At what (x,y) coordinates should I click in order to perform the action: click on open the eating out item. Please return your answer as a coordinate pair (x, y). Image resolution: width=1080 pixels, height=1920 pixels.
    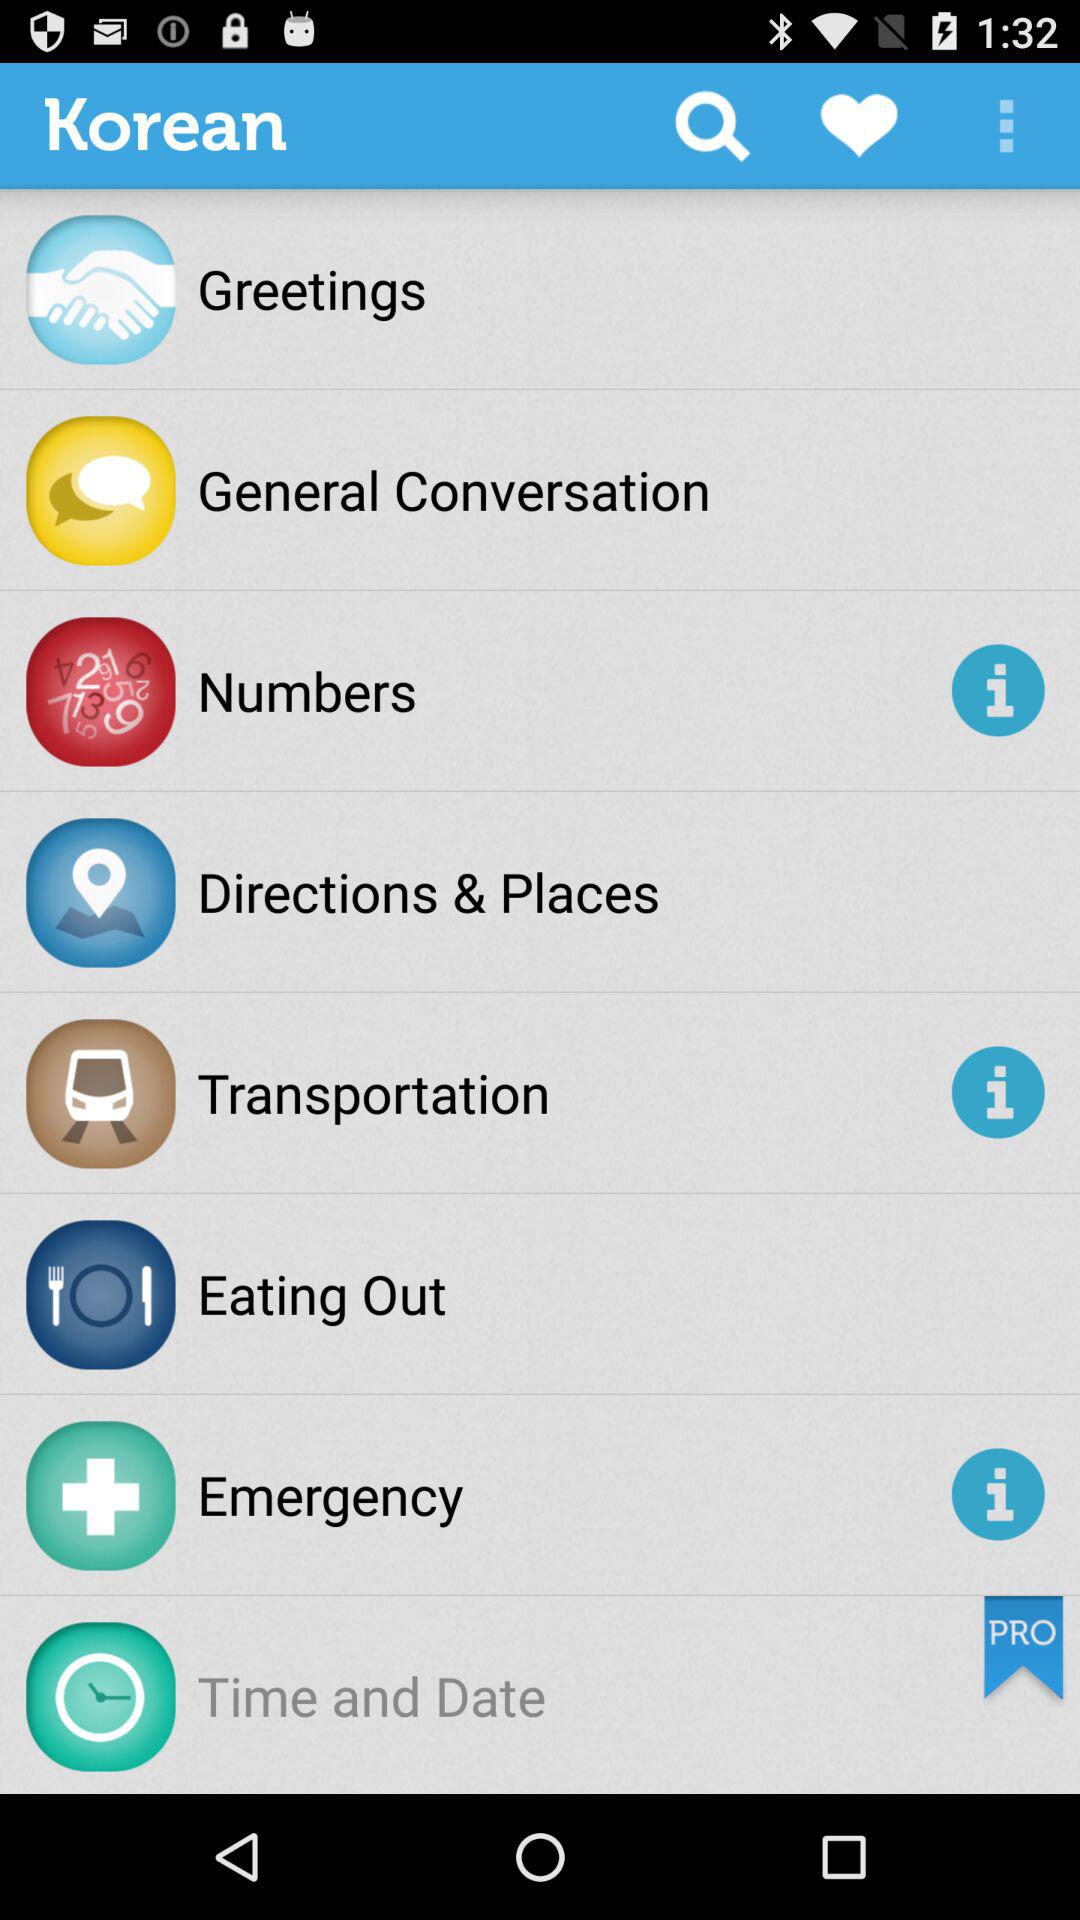
    Looking at the image, I should click on (322, 1293).